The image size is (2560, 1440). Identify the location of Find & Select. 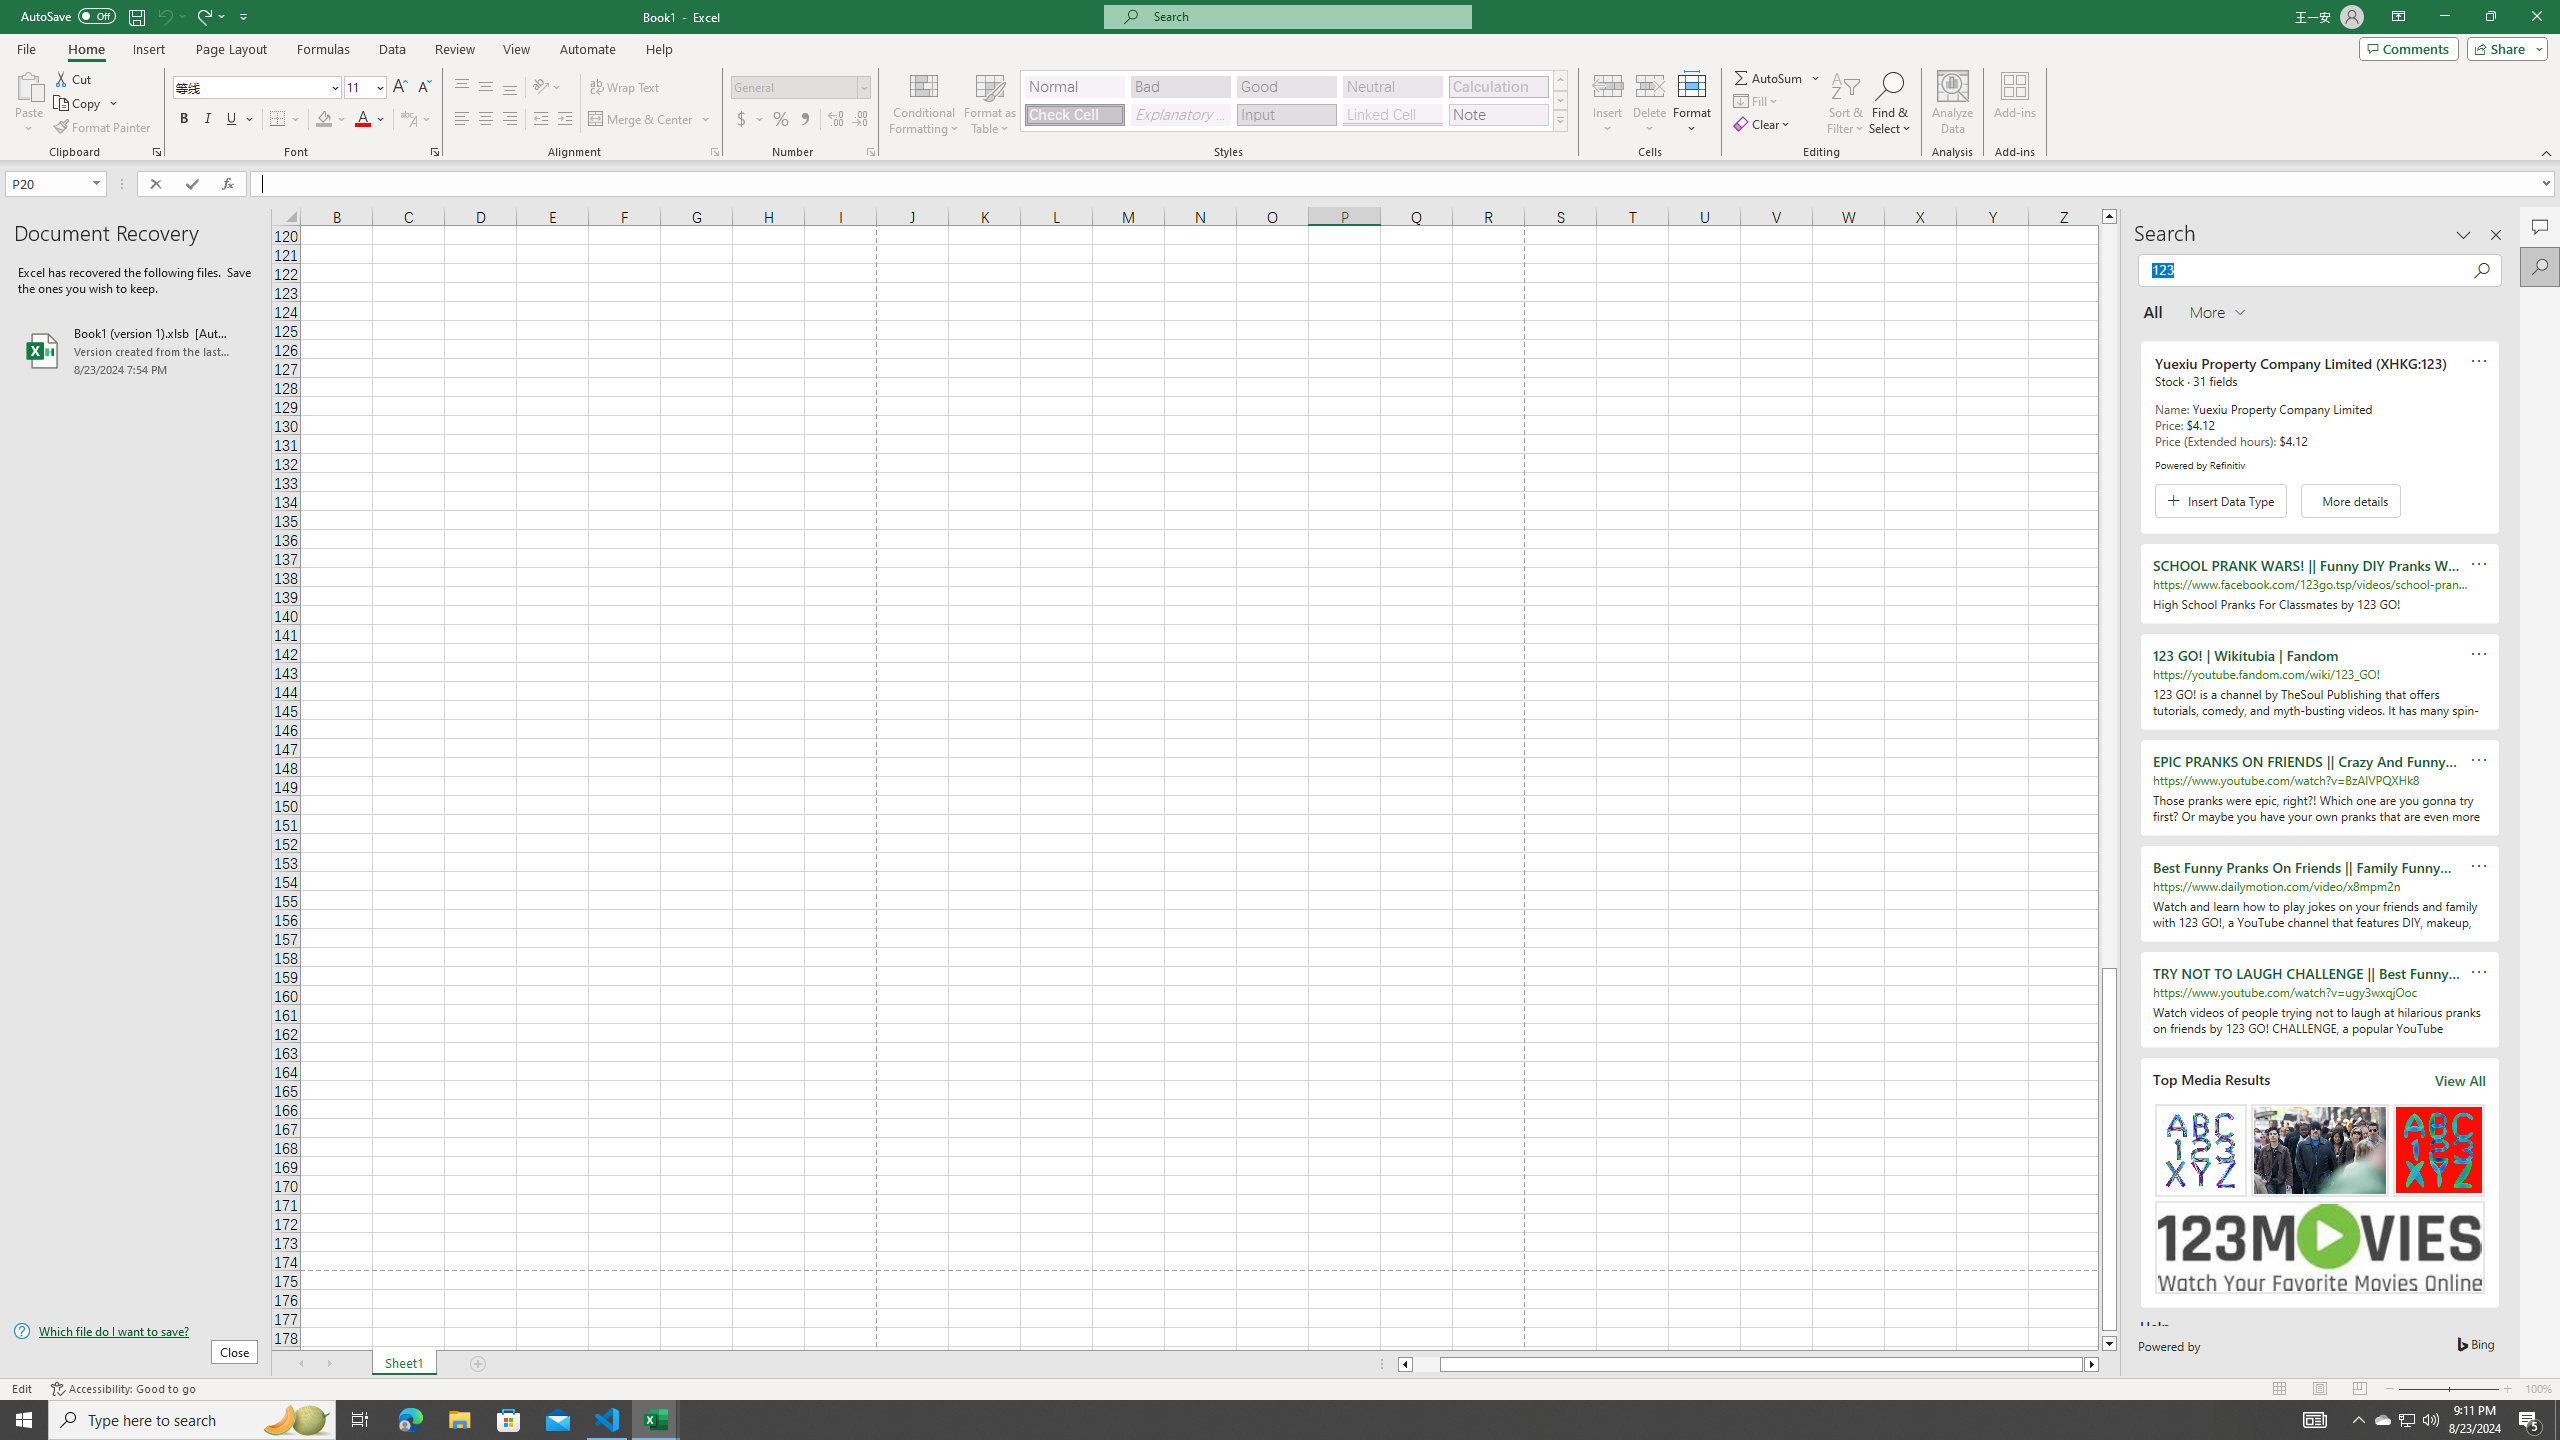
(1890, 103).